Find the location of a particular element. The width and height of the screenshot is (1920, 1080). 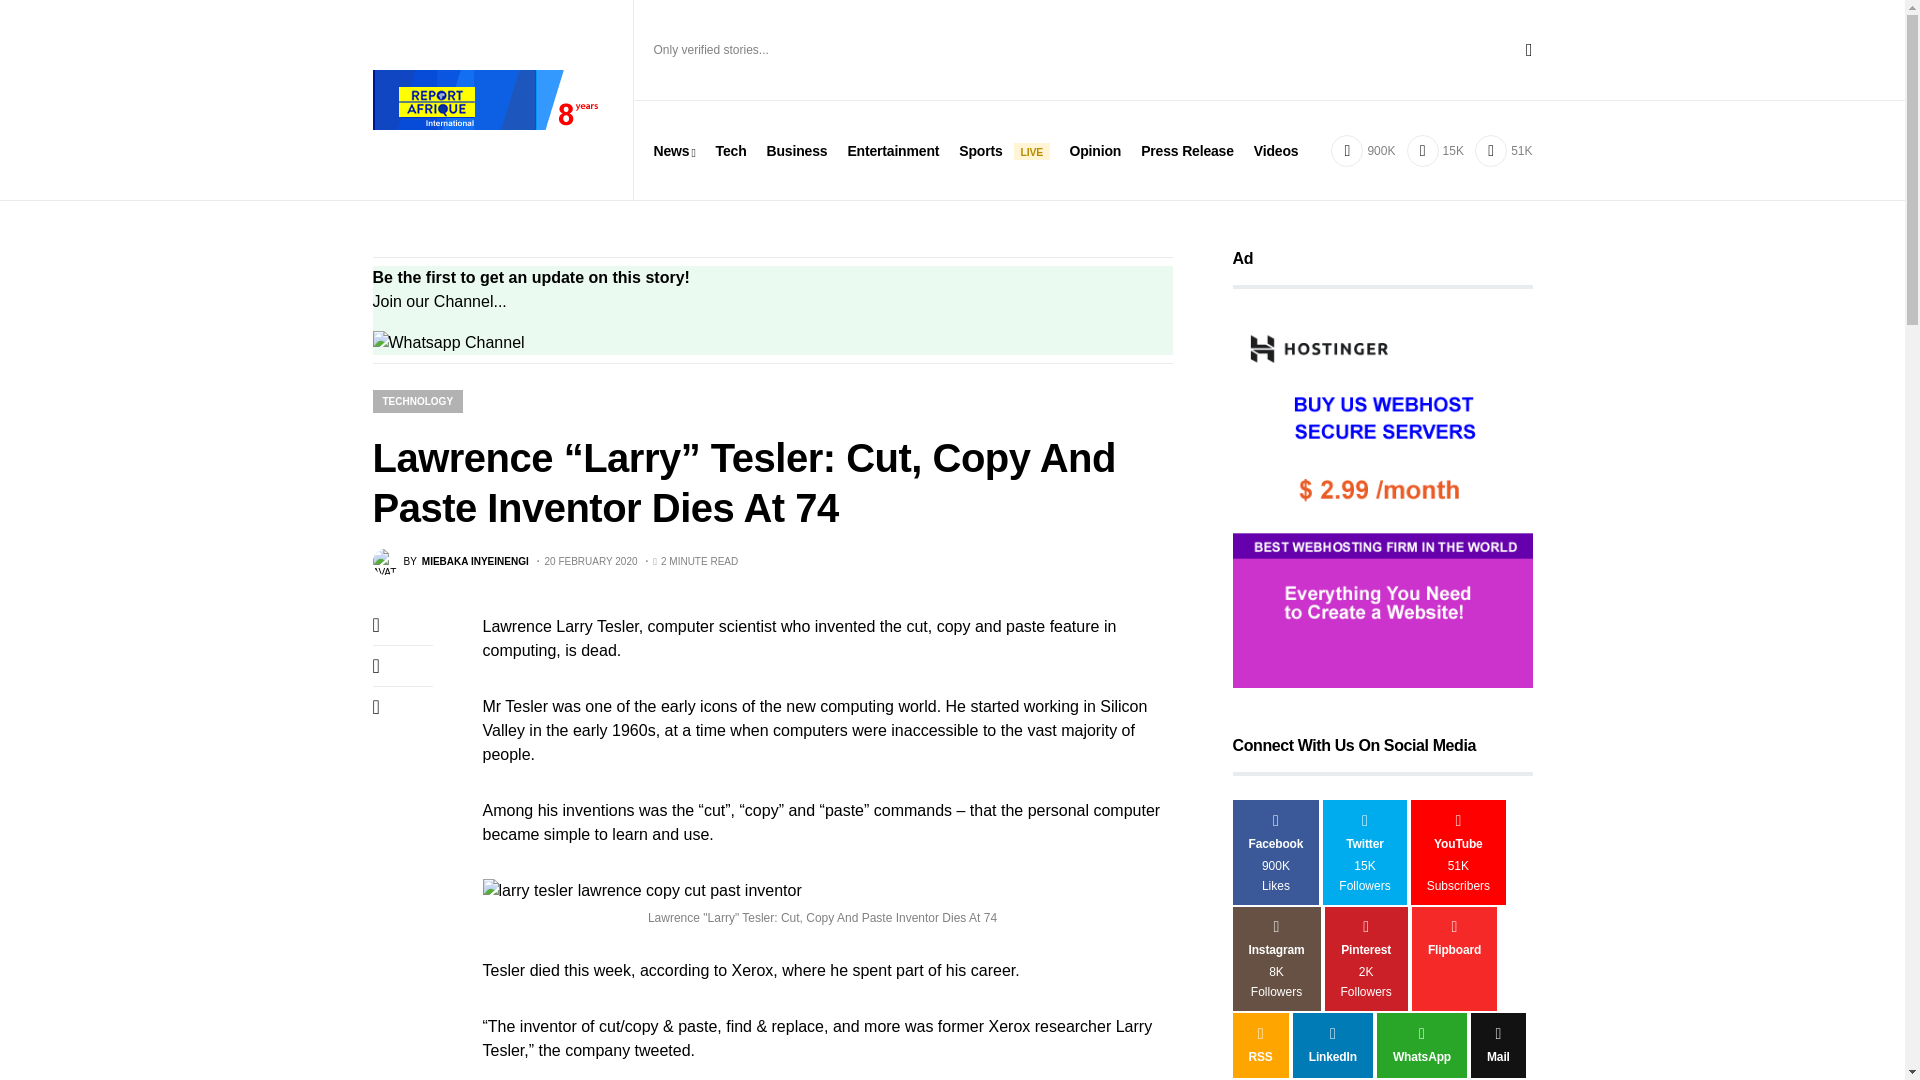

View all posts by Miebaka Inyeinengi is located at coordinates (450, 561).